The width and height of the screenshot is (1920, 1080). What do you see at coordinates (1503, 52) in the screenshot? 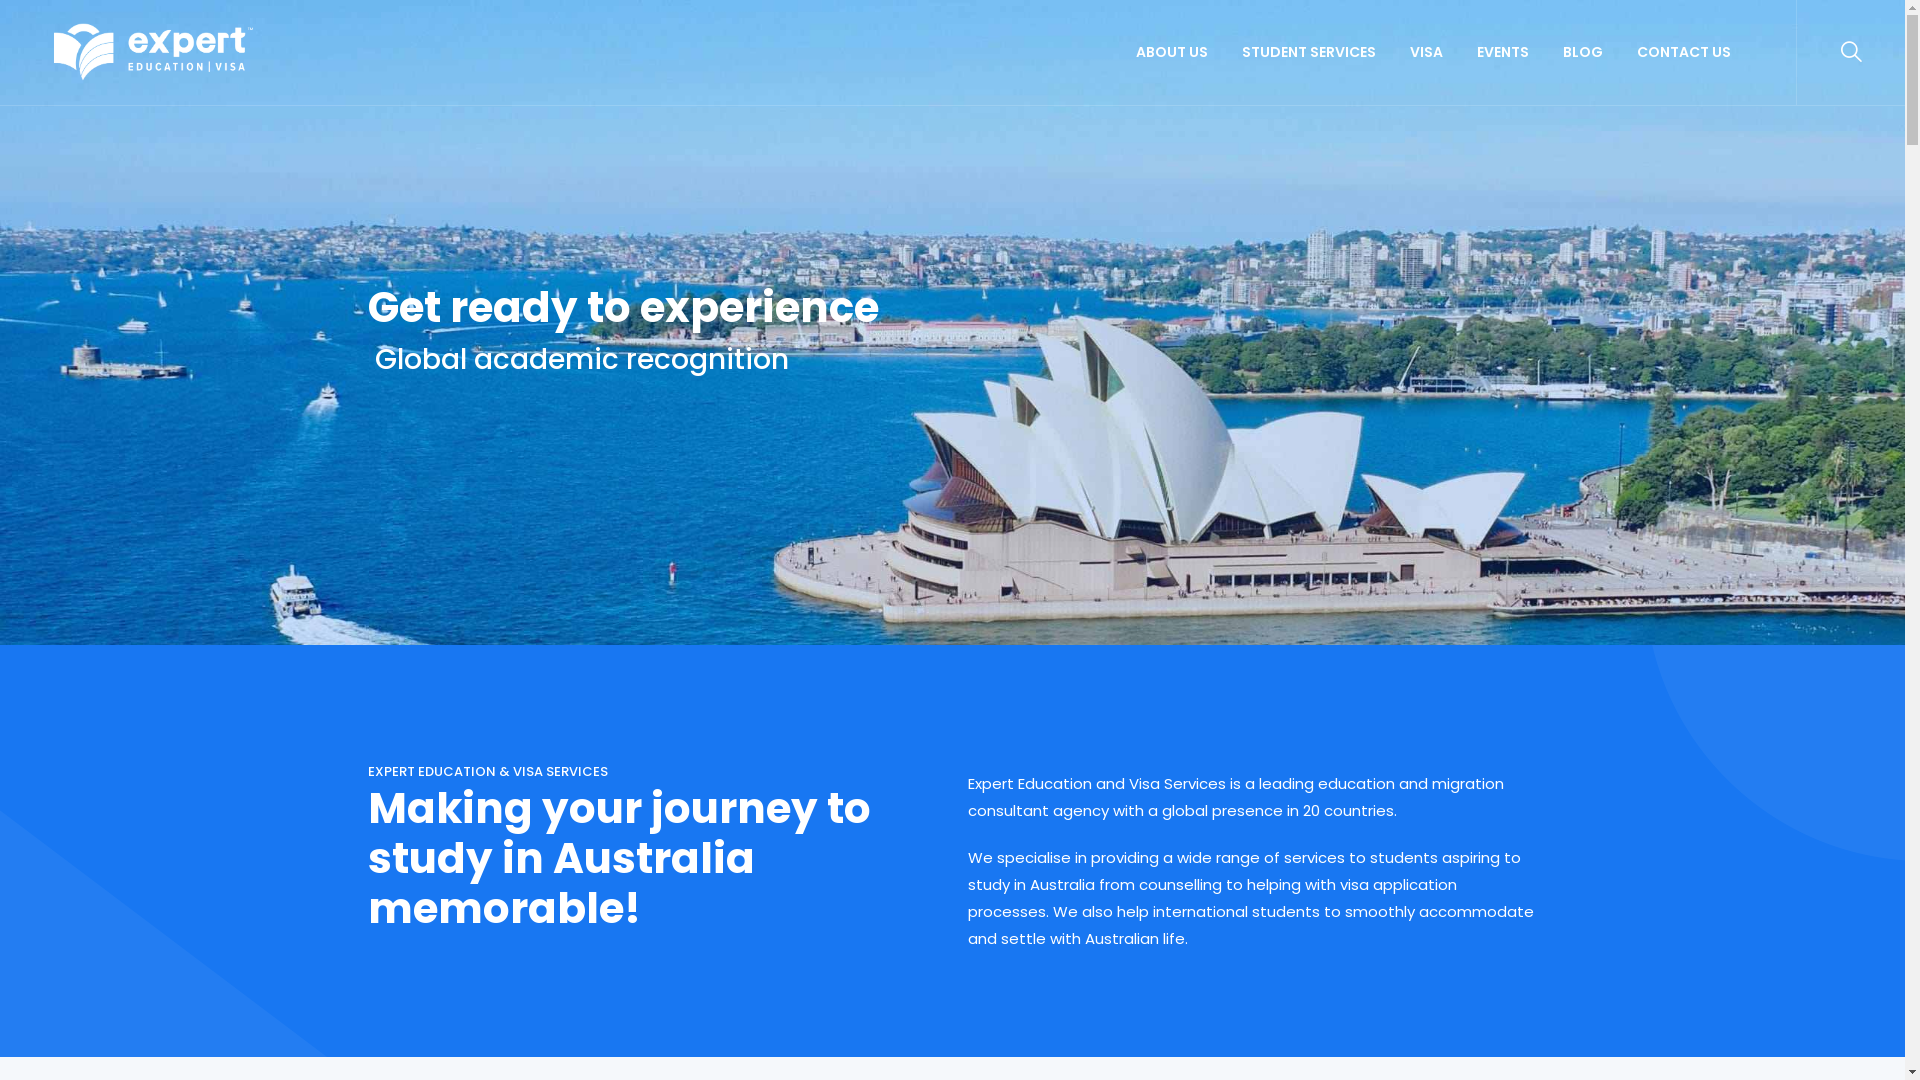
I see `EVENTS` at bounding box center [1503, 52].